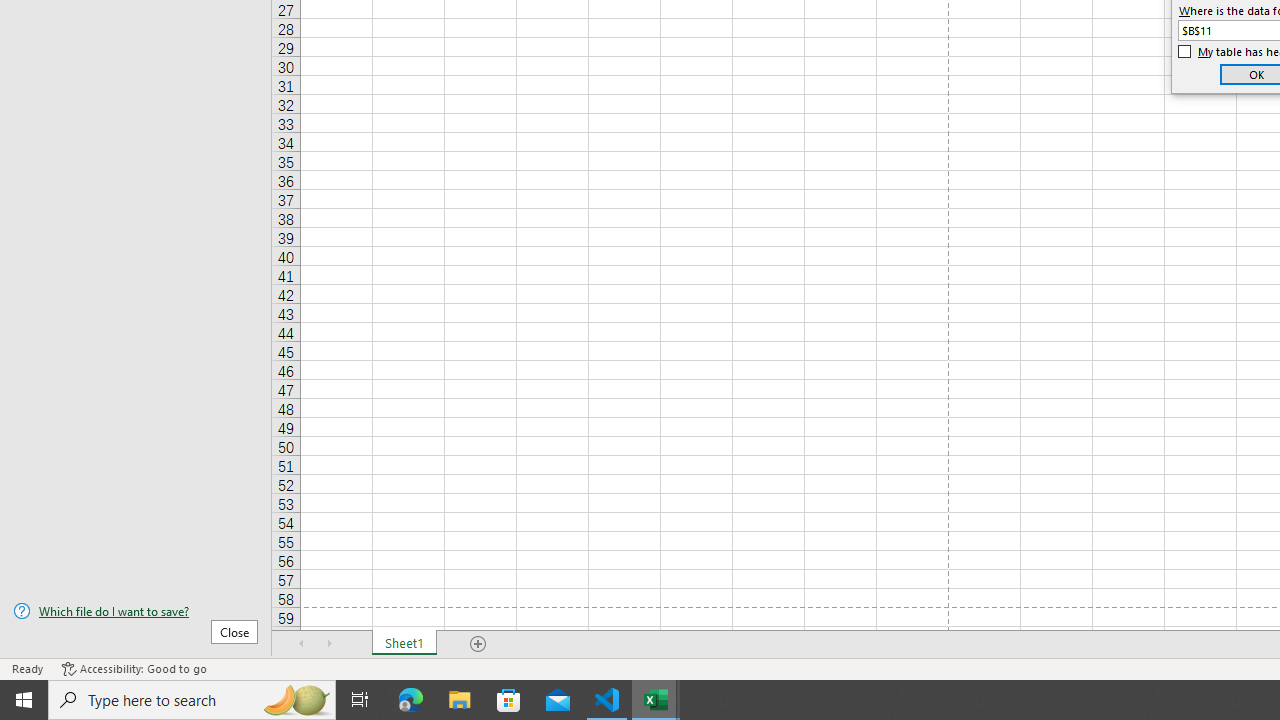 The width and height of the screenshot is (1280, 720). What do you see at coordinates (404, 644) in the screenshot?
I see `Sheet1` at bounding box center [404, 644].